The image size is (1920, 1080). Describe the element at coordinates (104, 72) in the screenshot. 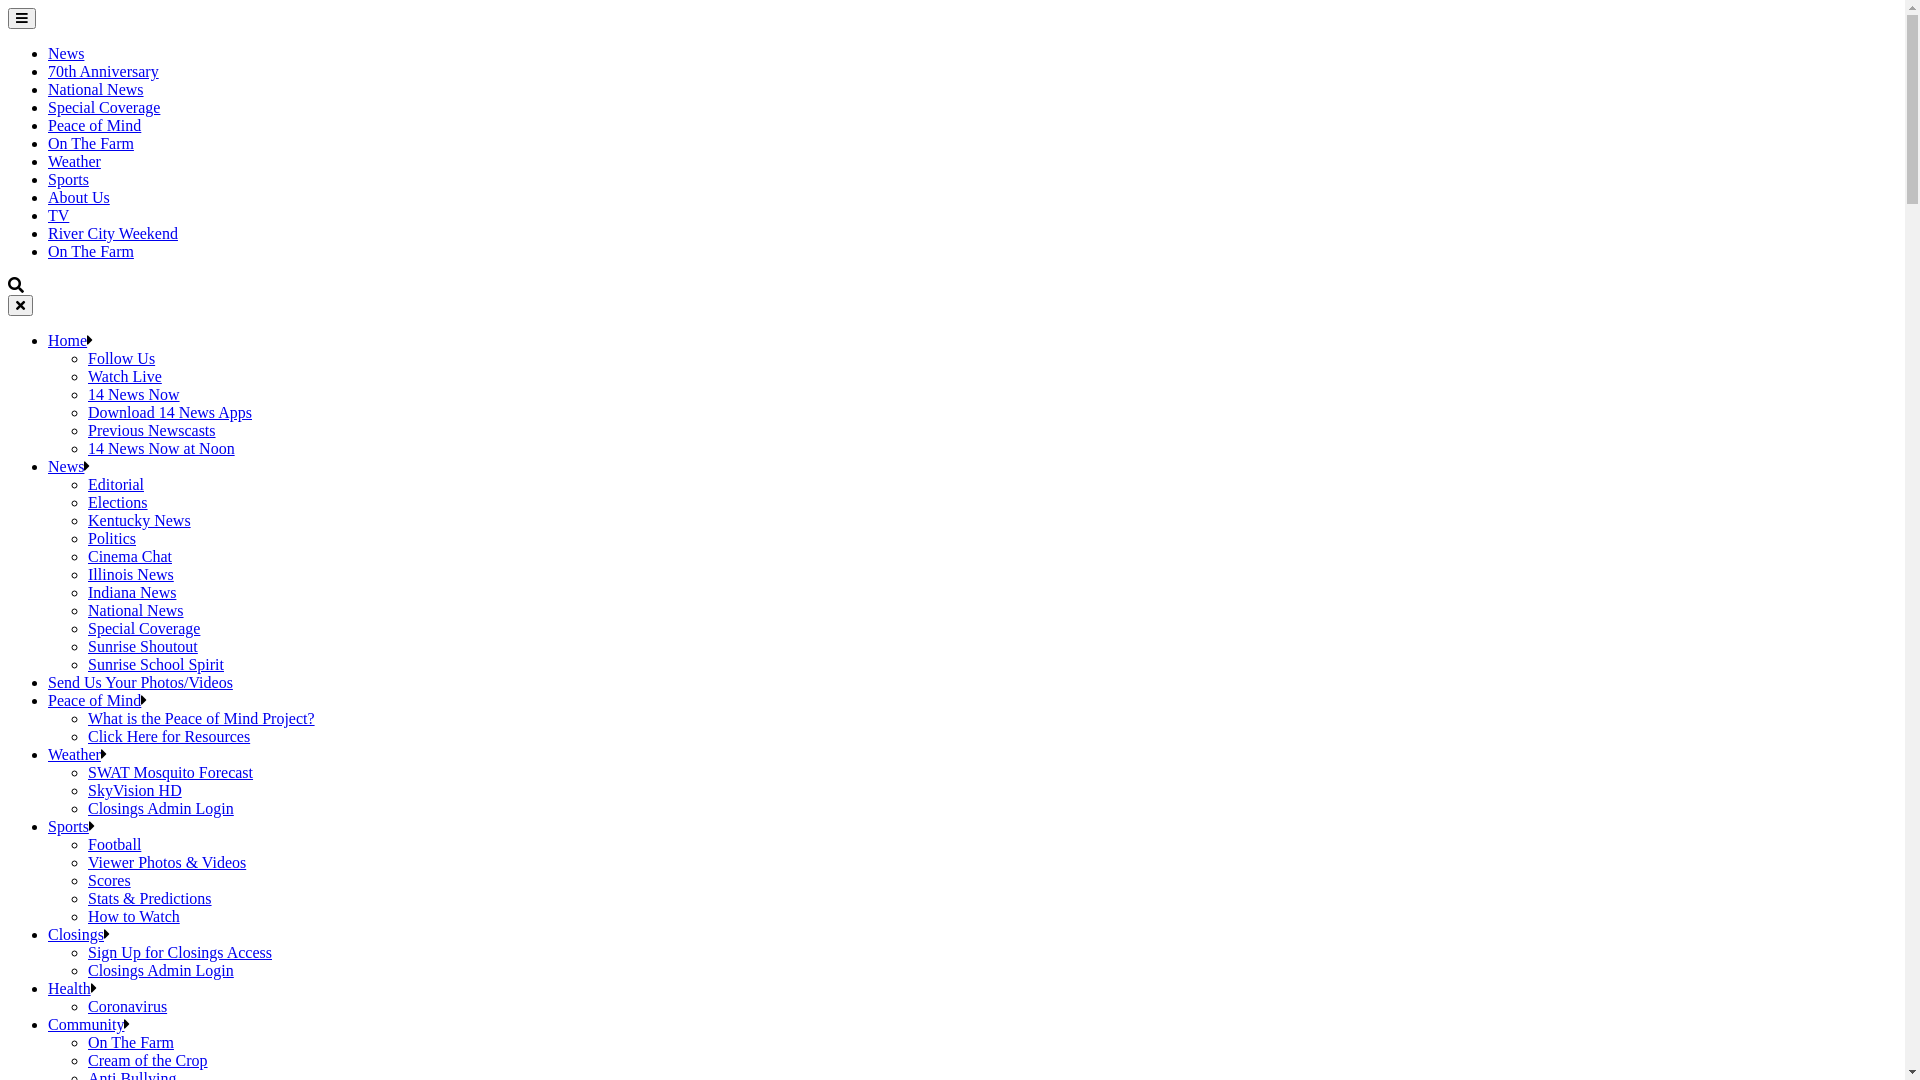

I see `70th Anniversary` at that location.